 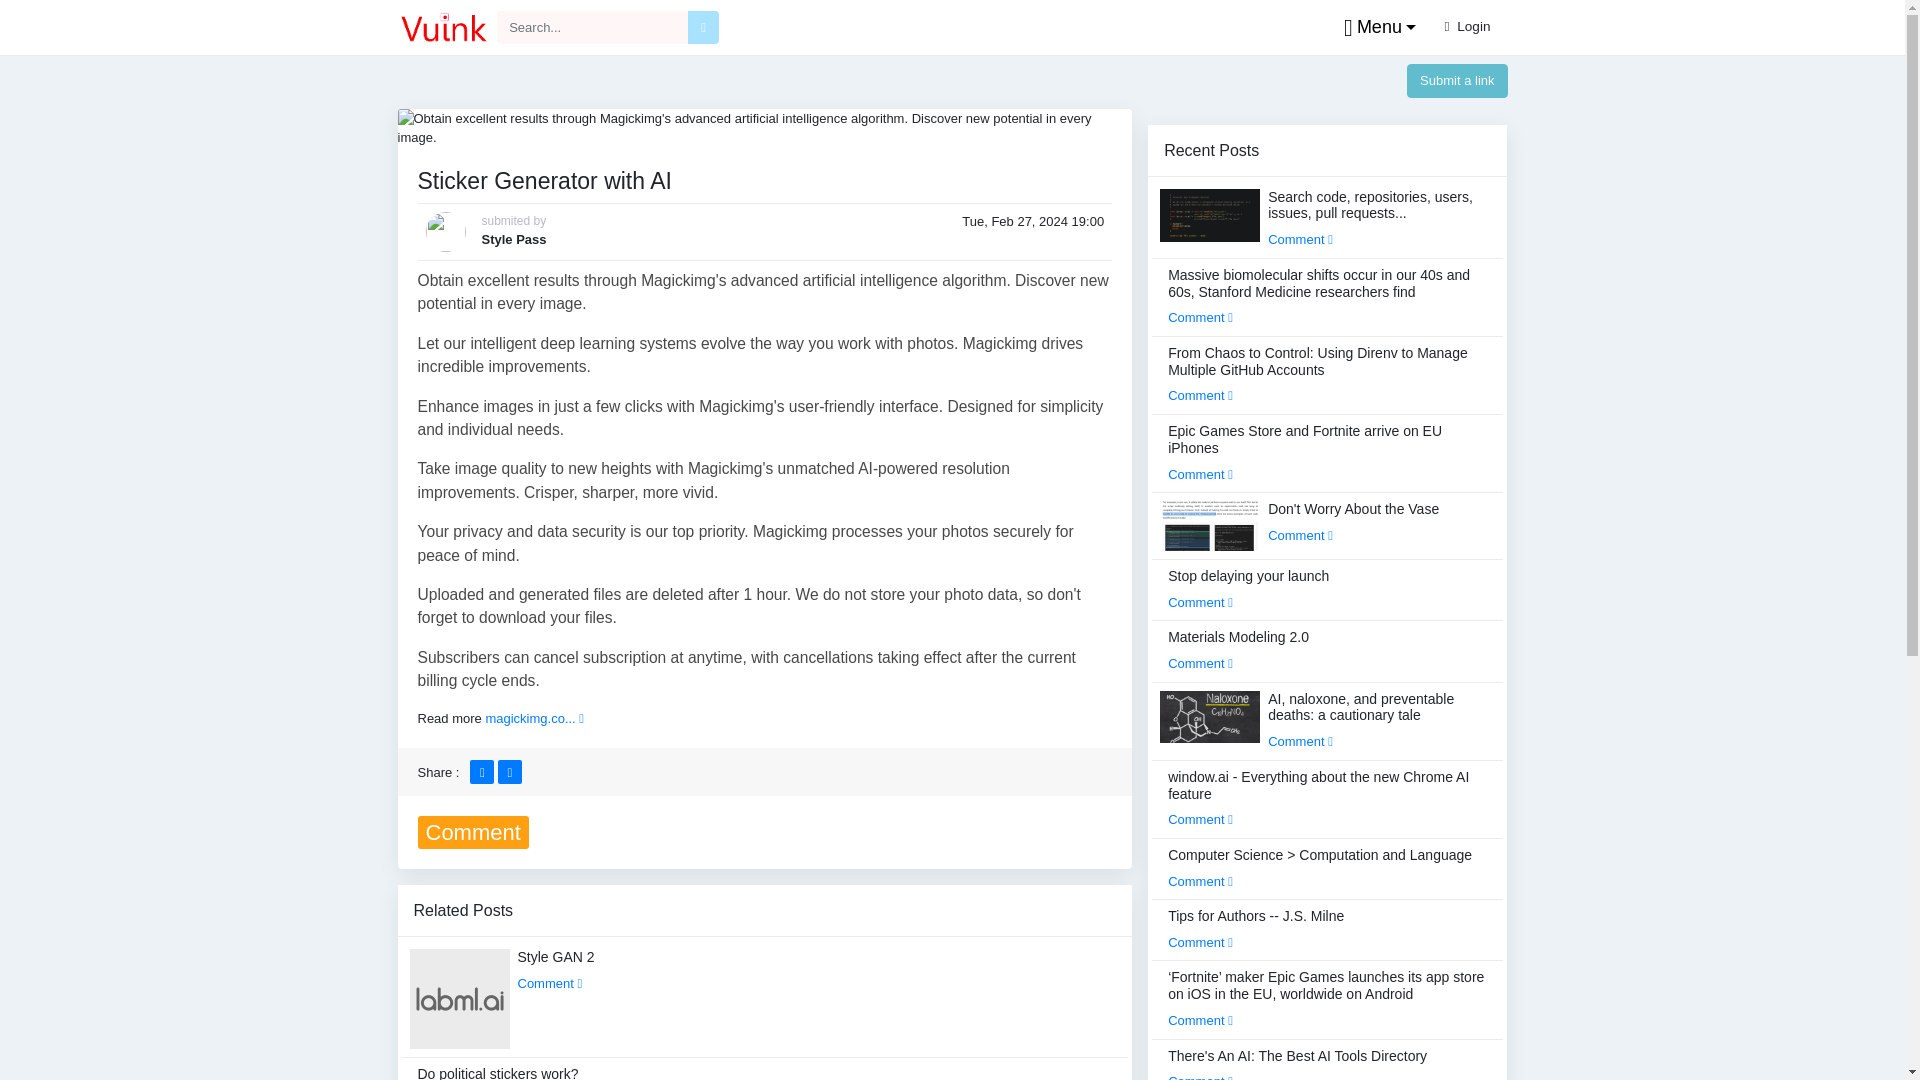 What do you see at coordinates (534, 718) in the screenshot?
I see `magickimg.co...` at bounding box center [534, 718].